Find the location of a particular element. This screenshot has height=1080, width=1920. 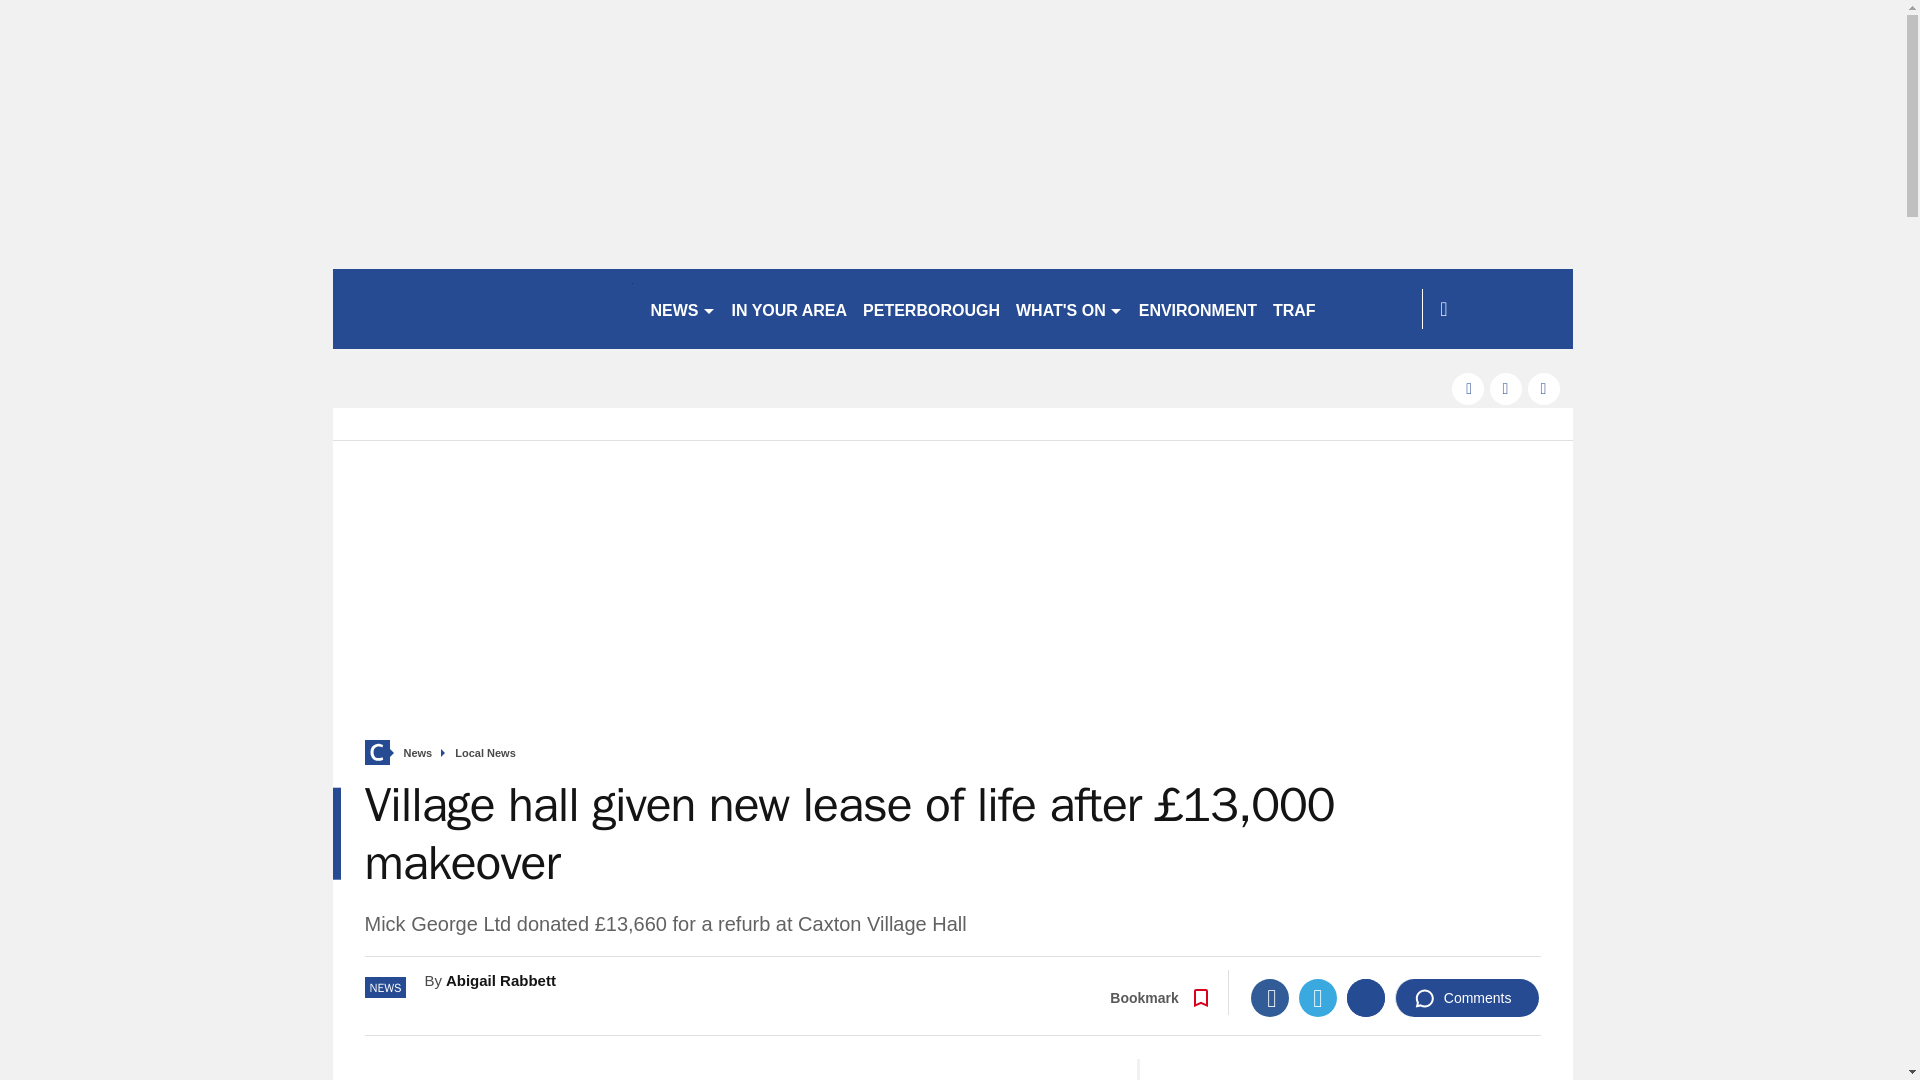

Comments is located at coordinates (1467, 998).